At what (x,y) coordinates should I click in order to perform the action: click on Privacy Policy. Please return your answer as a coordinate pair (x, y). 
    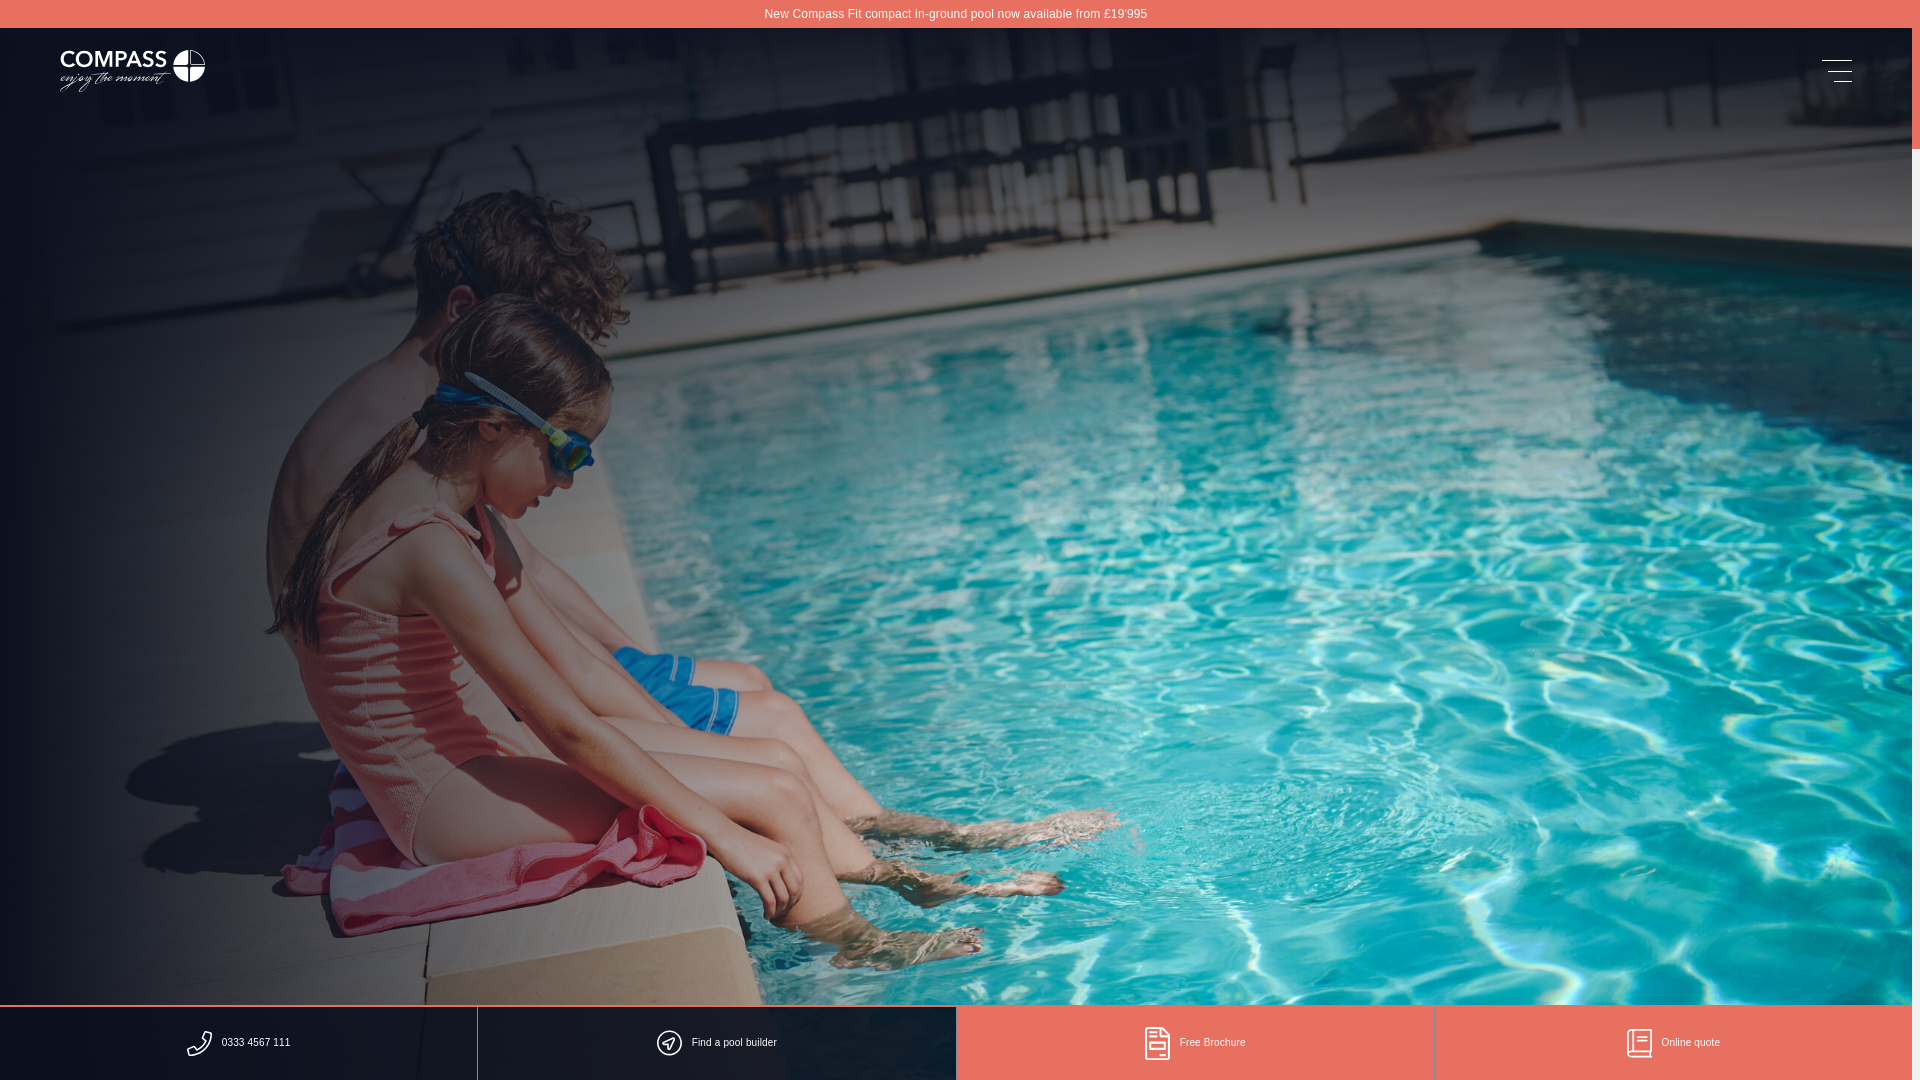
    Looking at the image, I should click on (134, 925).